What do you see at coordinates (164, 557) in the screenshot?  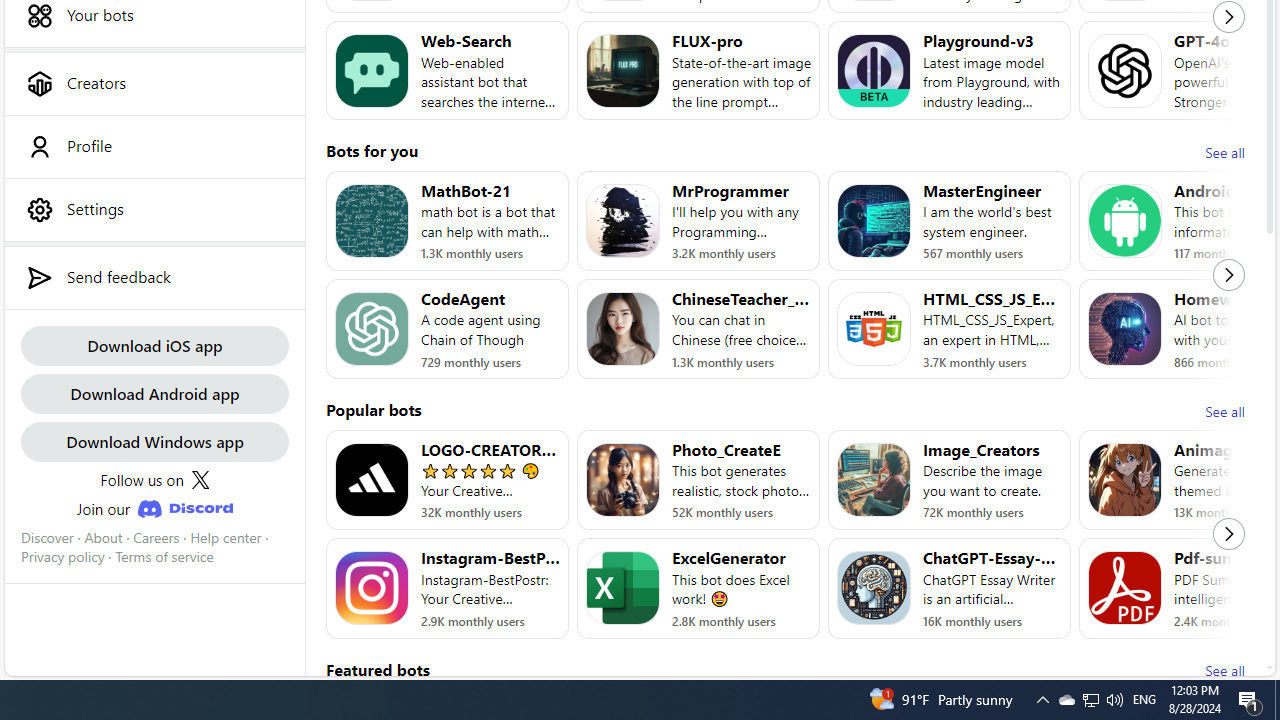 I see `Terms of service` at bounding box center [164, 557].